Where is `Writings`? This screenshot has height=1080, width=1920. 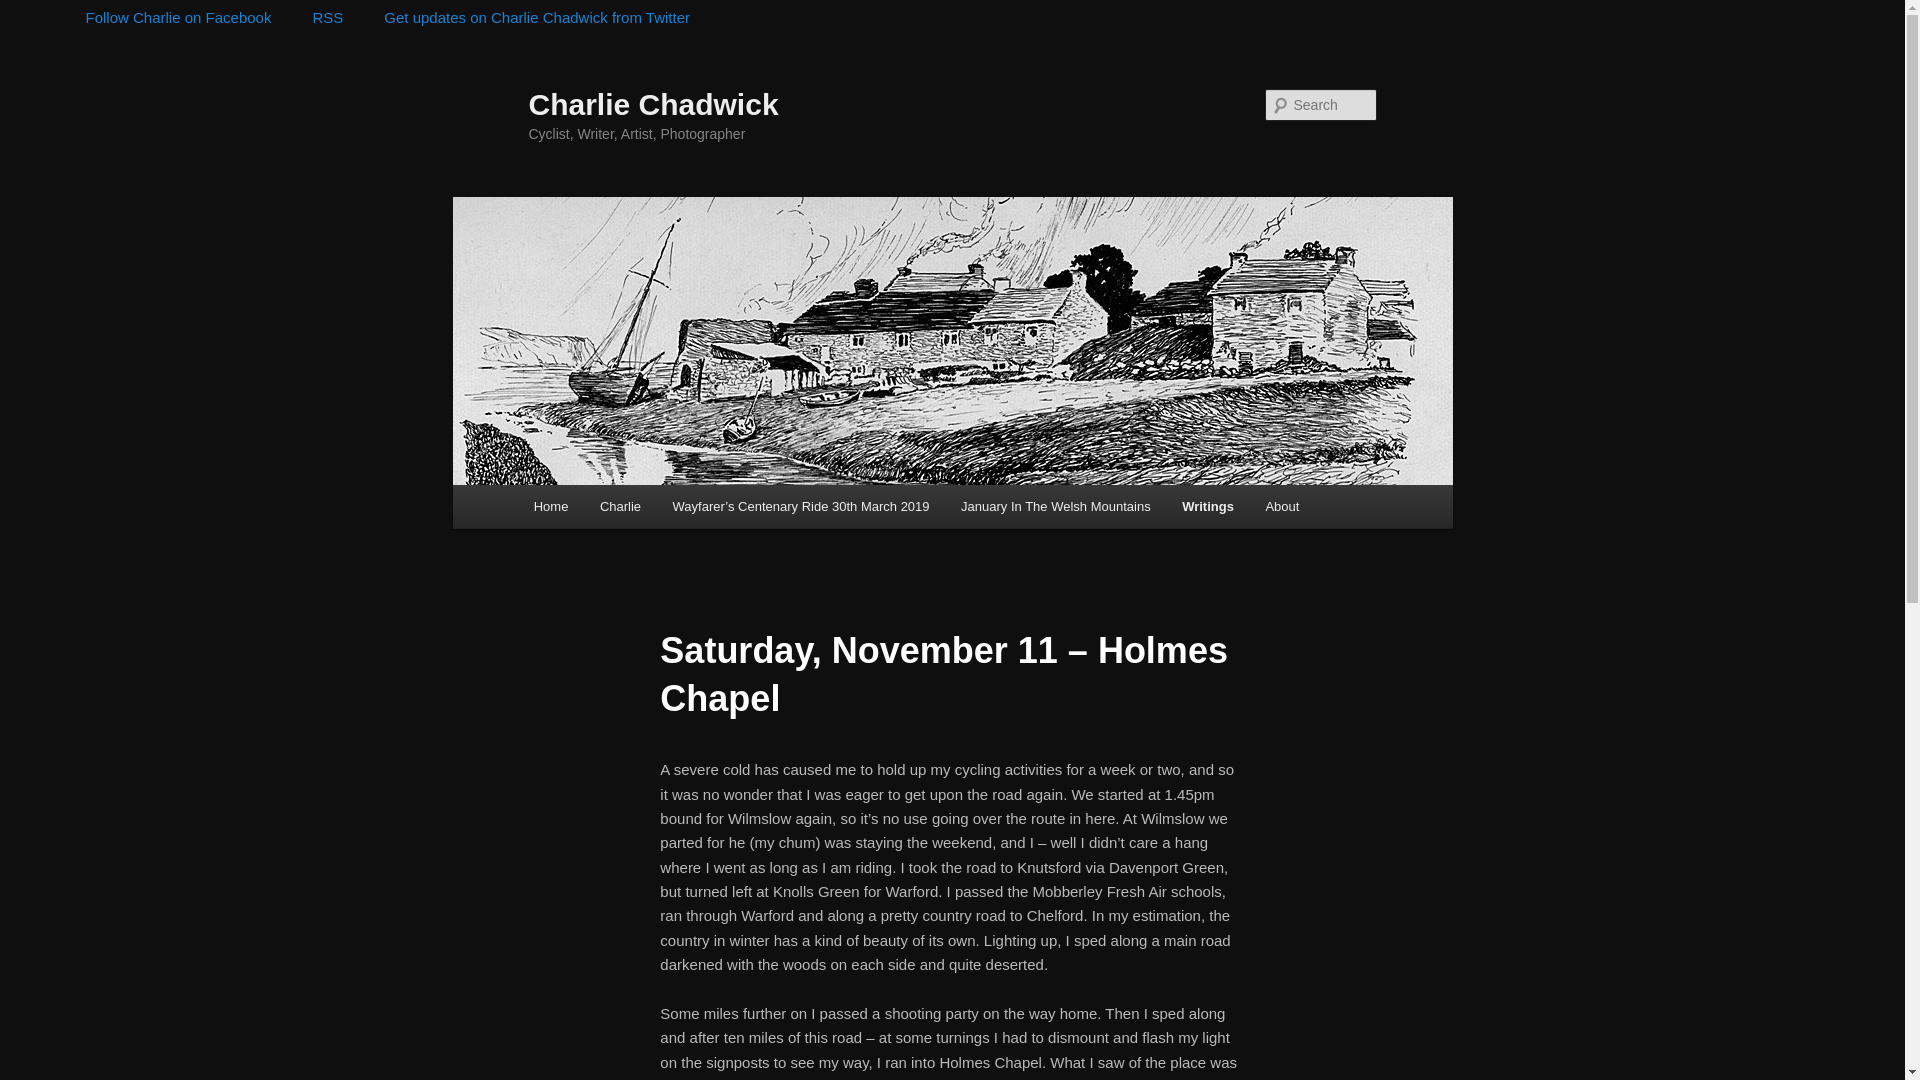 Writings is located at coordinates (1207, 506).